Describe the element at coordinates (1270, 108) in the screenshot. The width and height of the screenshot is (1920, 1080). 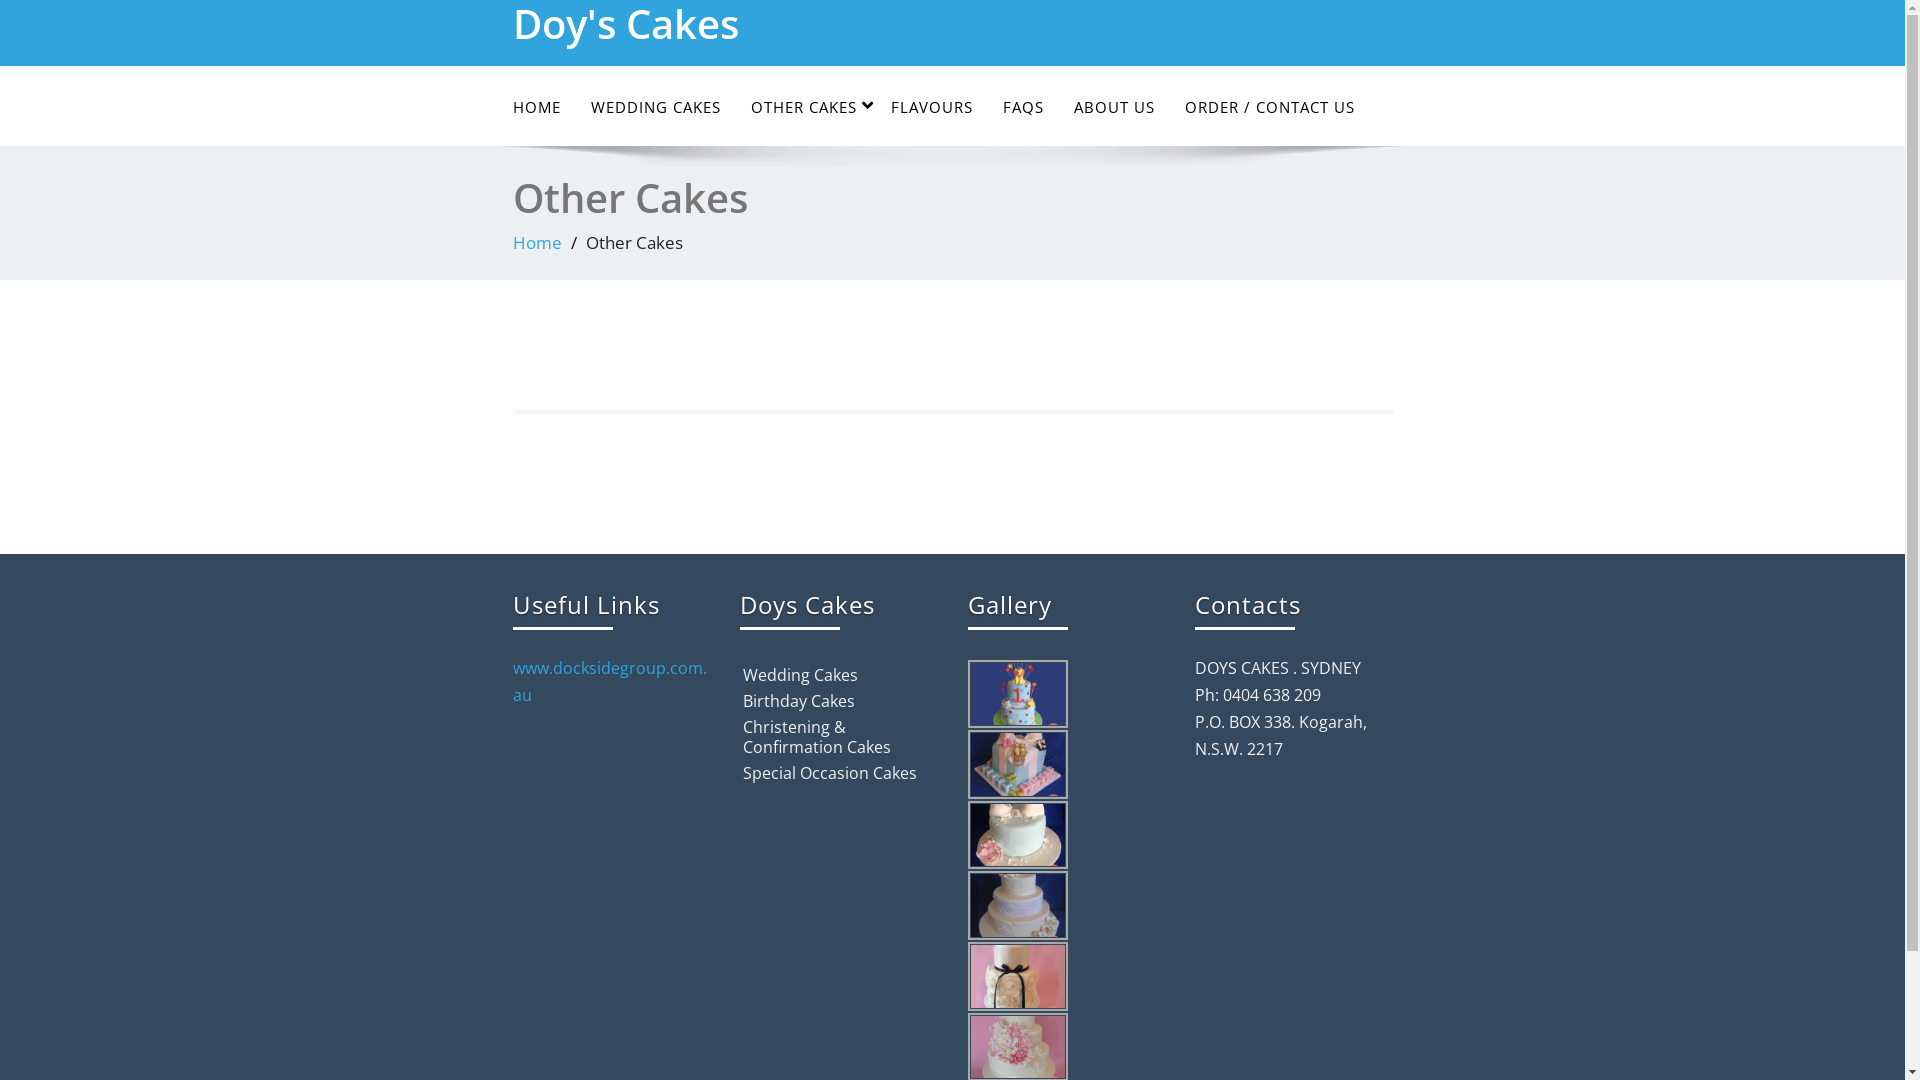
I see `ORDER / CONTACT US` at that location.